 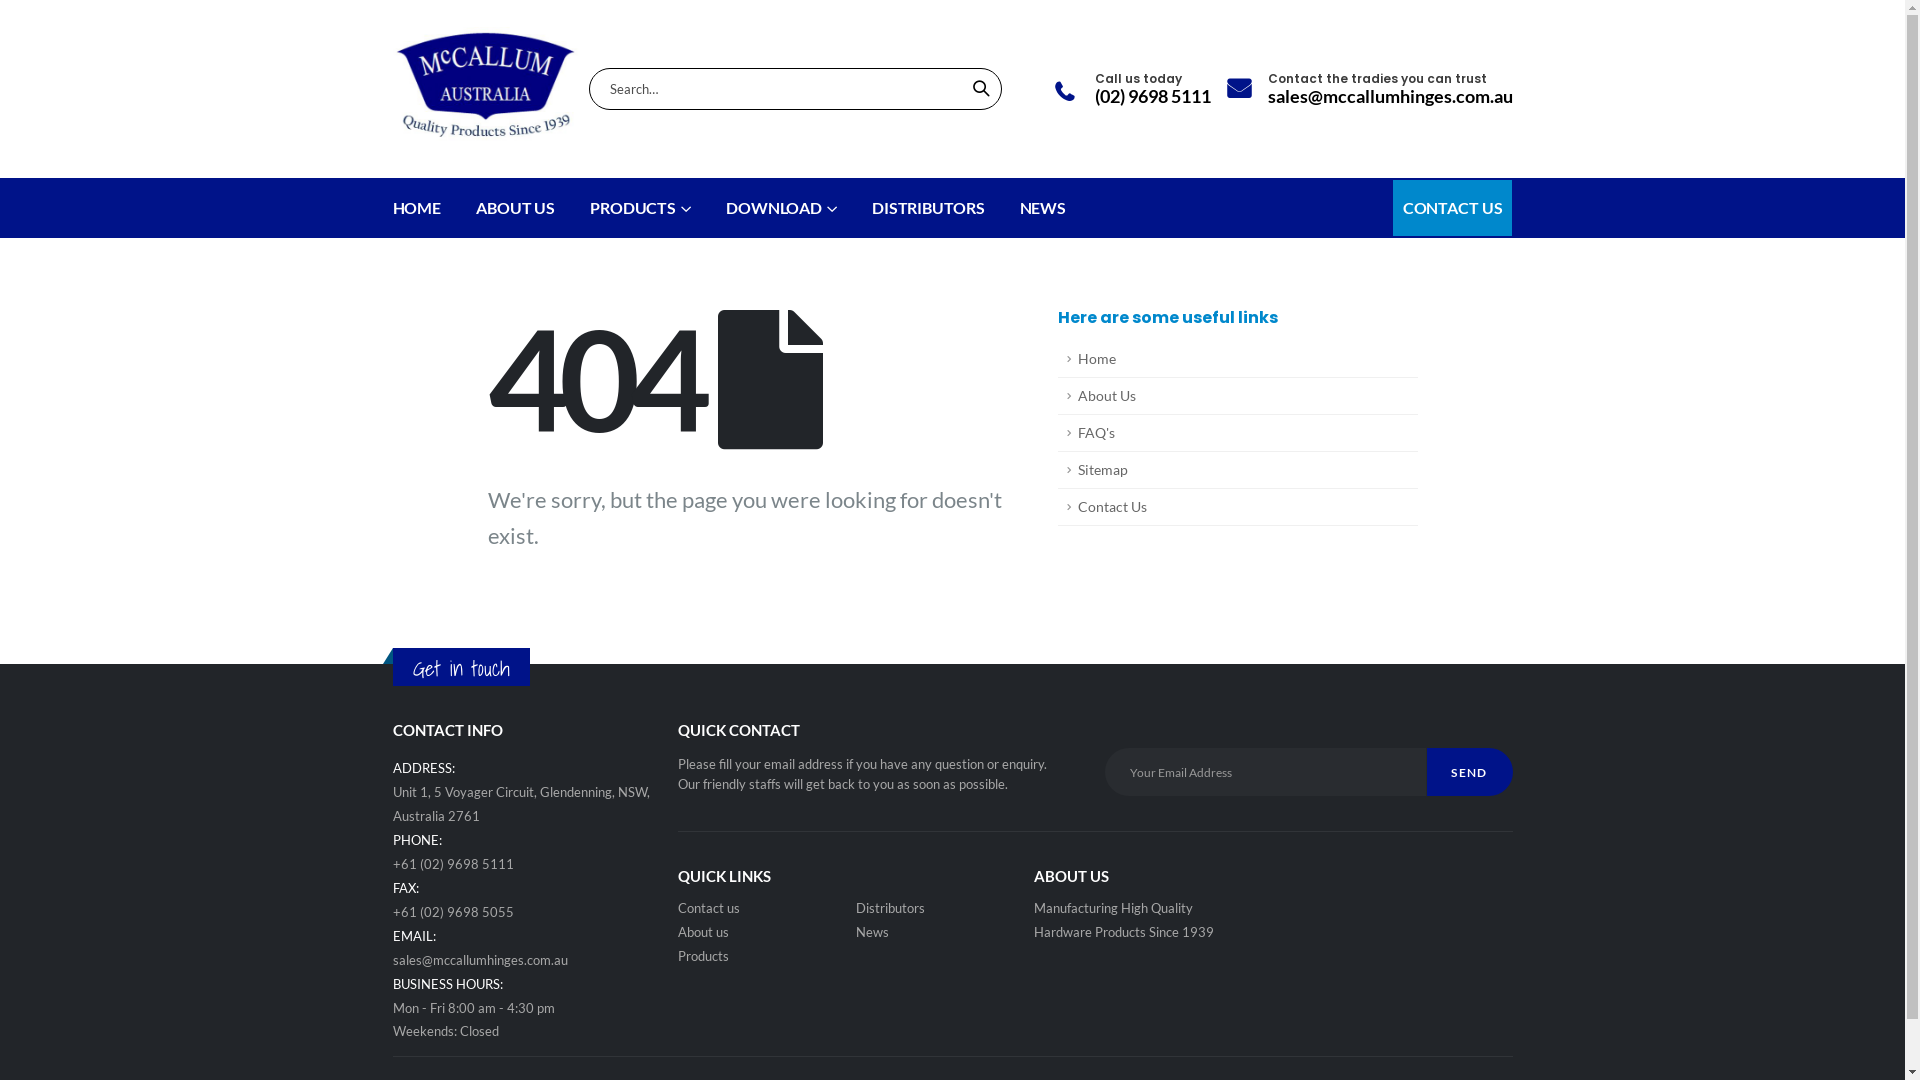 What do you see at coordinates (981, 89) in the screenshot?
I see `Search` at bounding box center [981, 89].